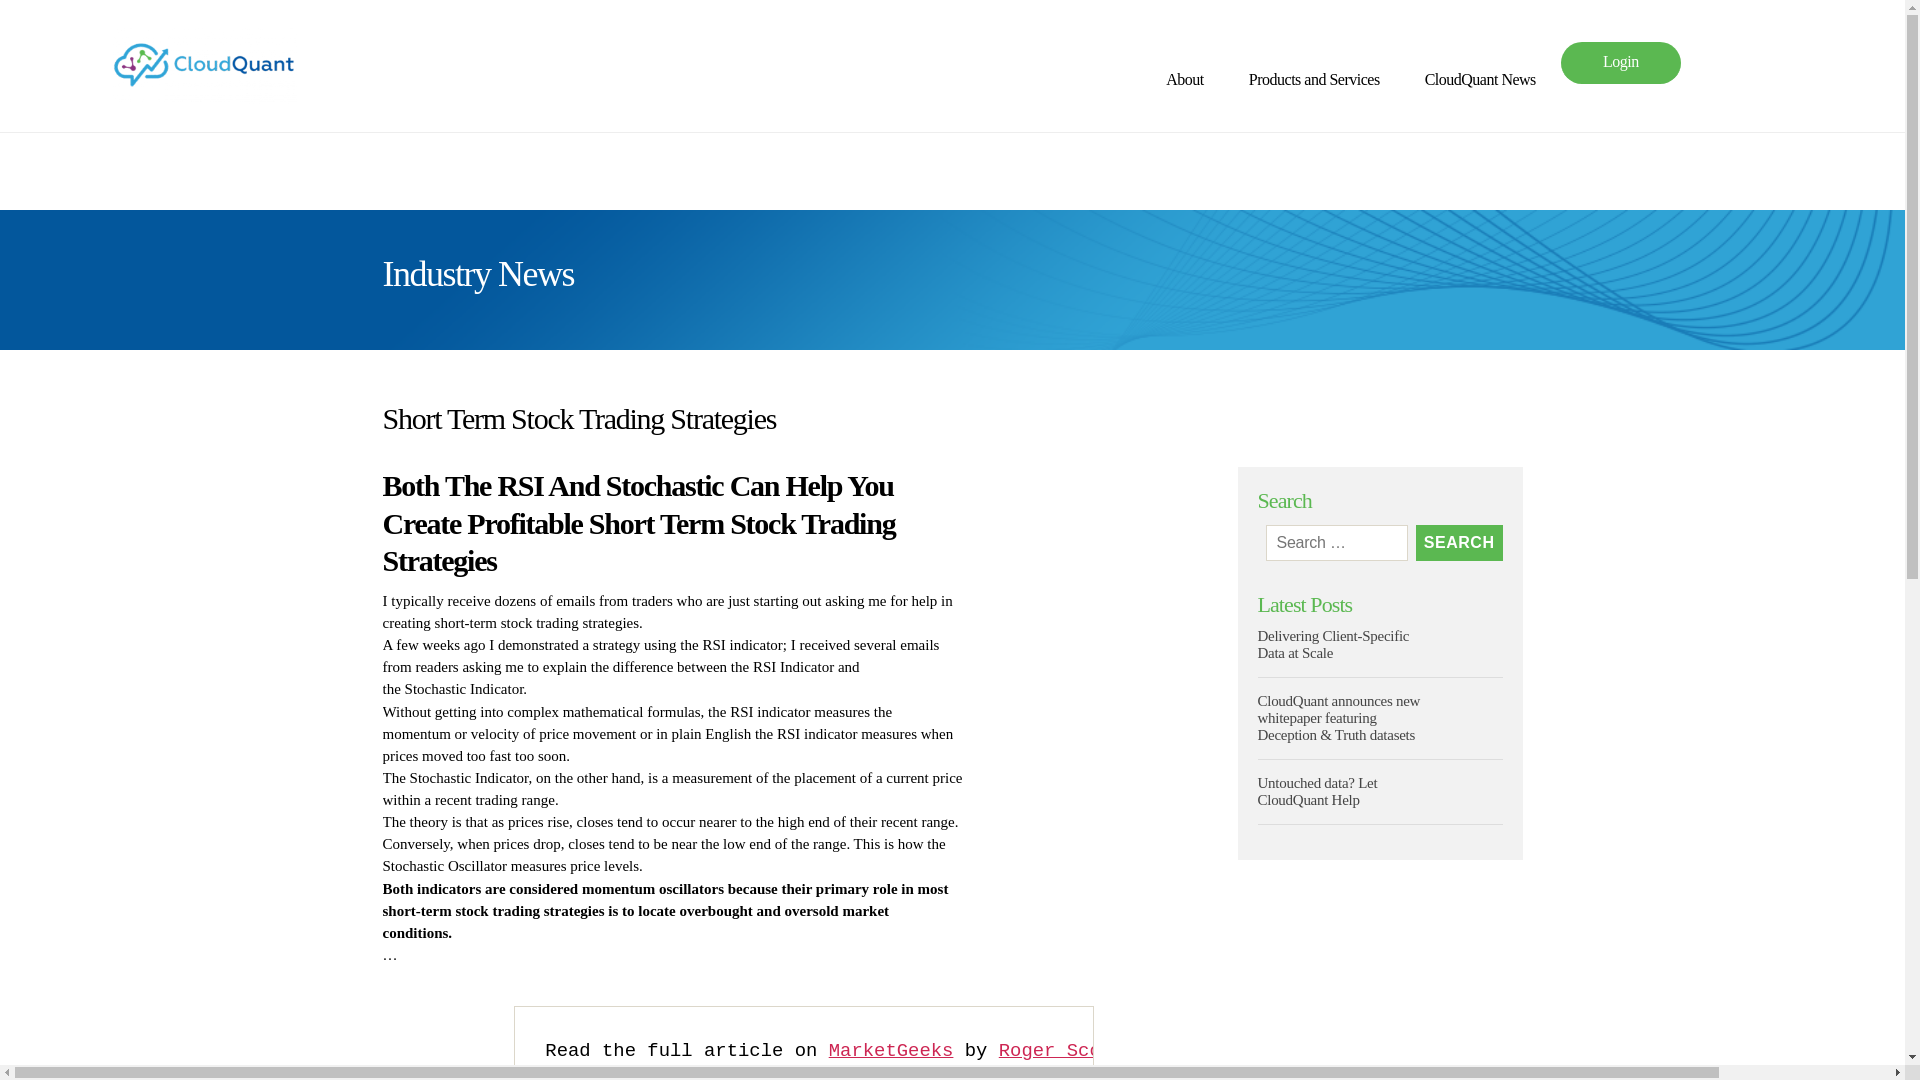 The width and height of the screenshot is (1920, 1080). I want to click on About, so click(1194, 80).